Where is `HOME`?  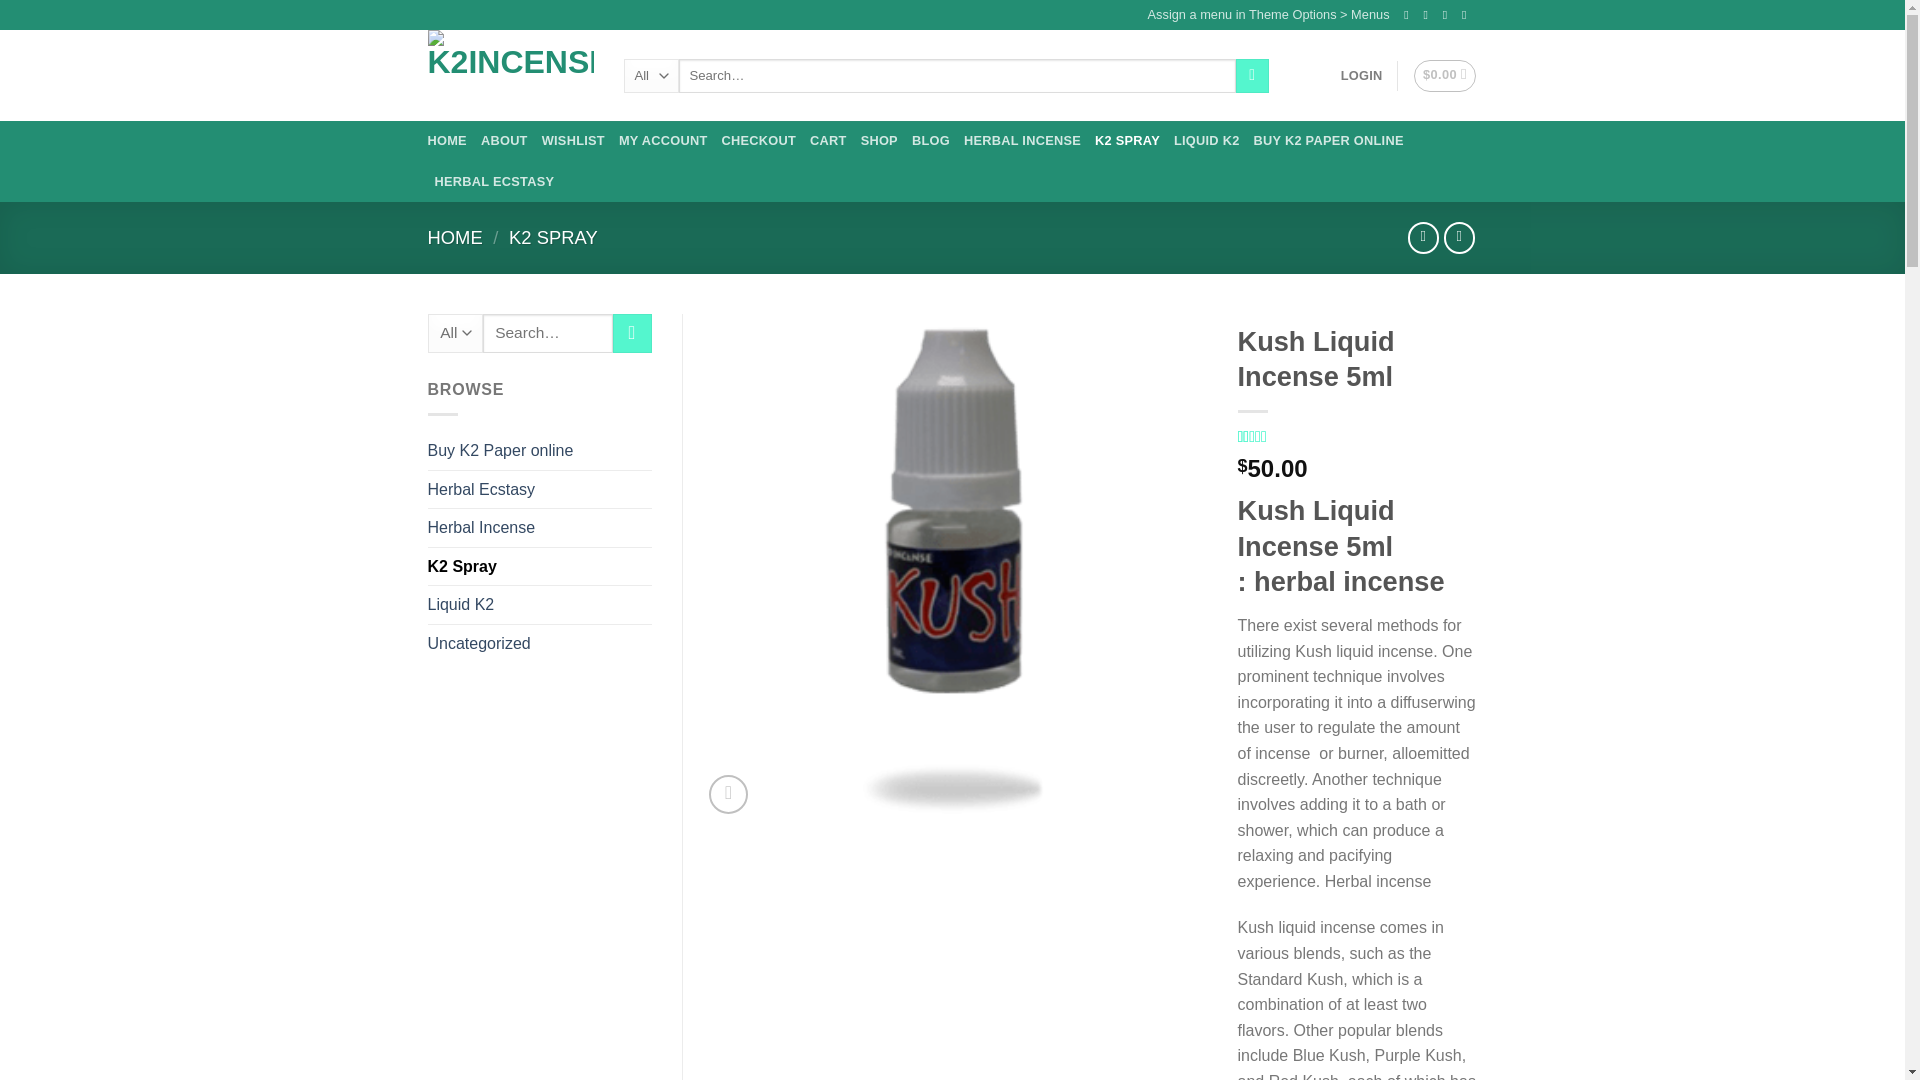 HOME is located at coordinates (456, 237).